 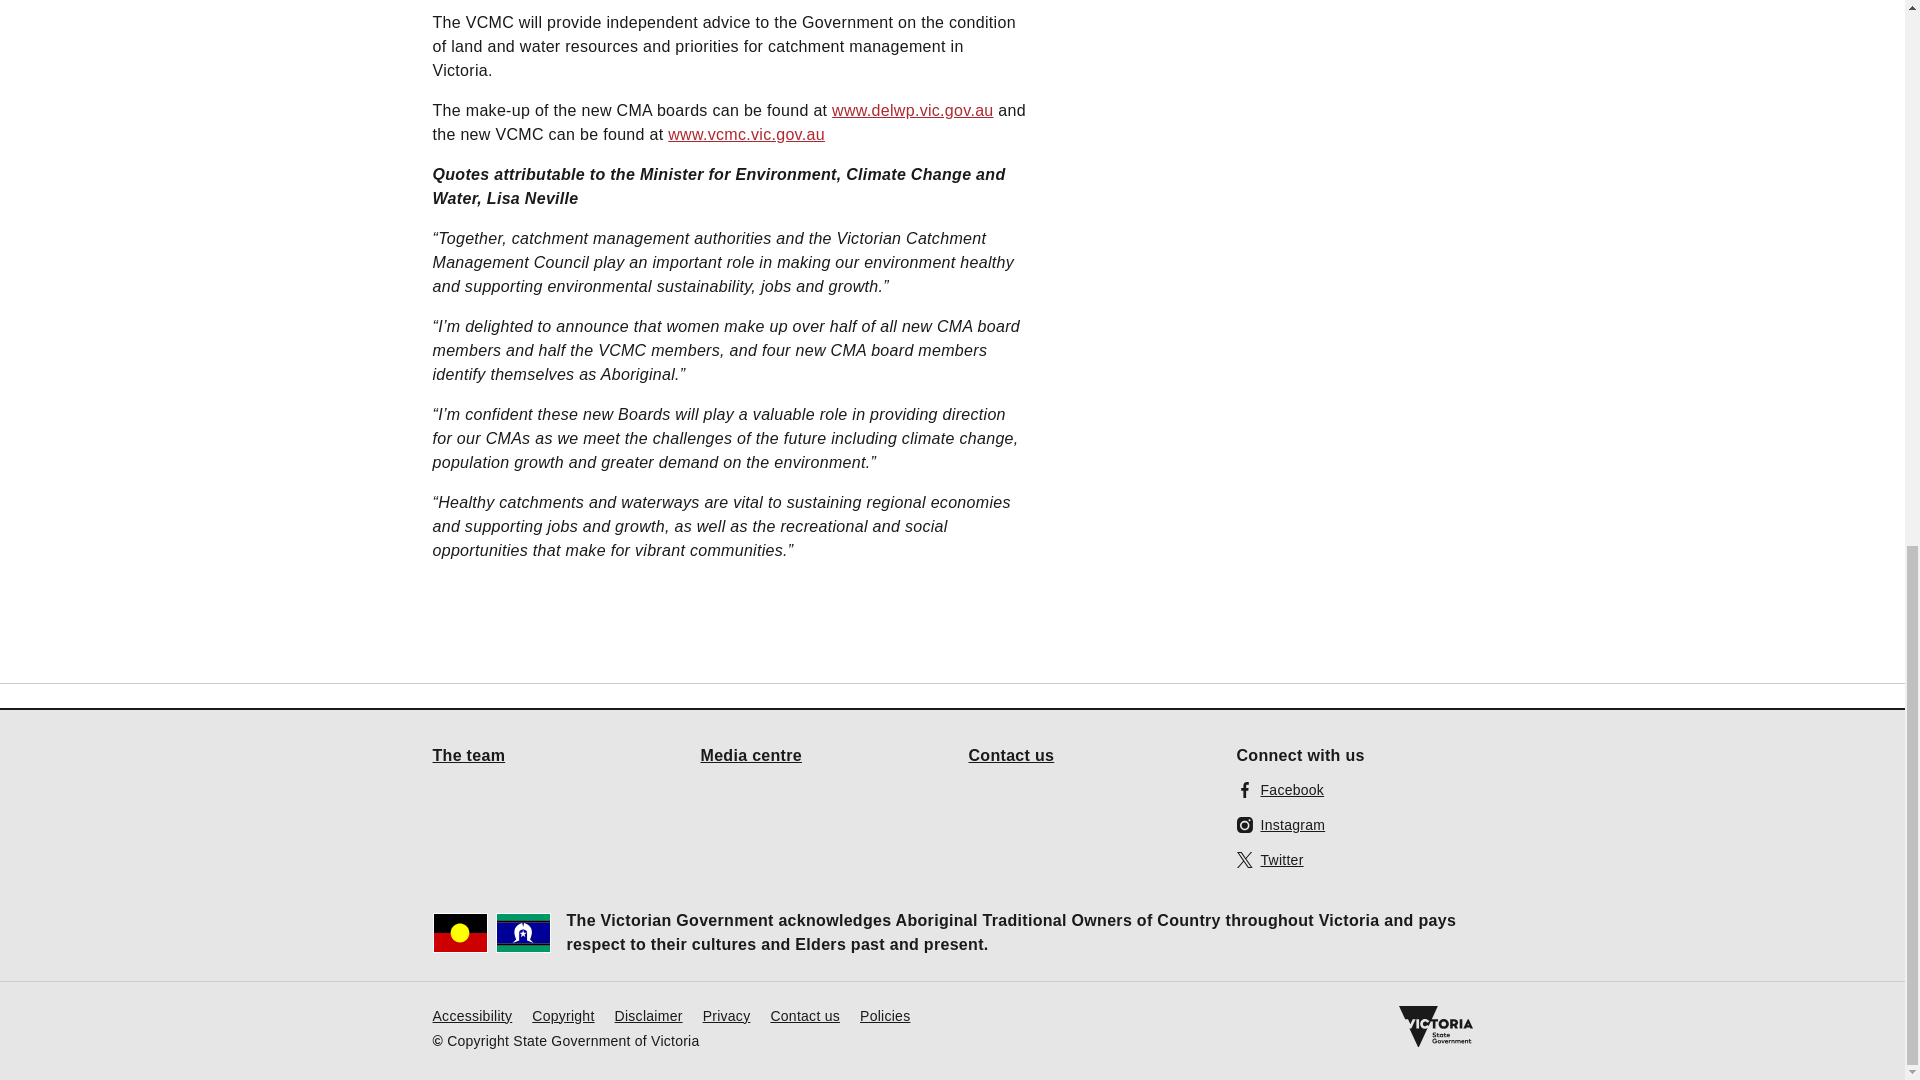 I want to click on Privacy, so click(x=726, y=1014).